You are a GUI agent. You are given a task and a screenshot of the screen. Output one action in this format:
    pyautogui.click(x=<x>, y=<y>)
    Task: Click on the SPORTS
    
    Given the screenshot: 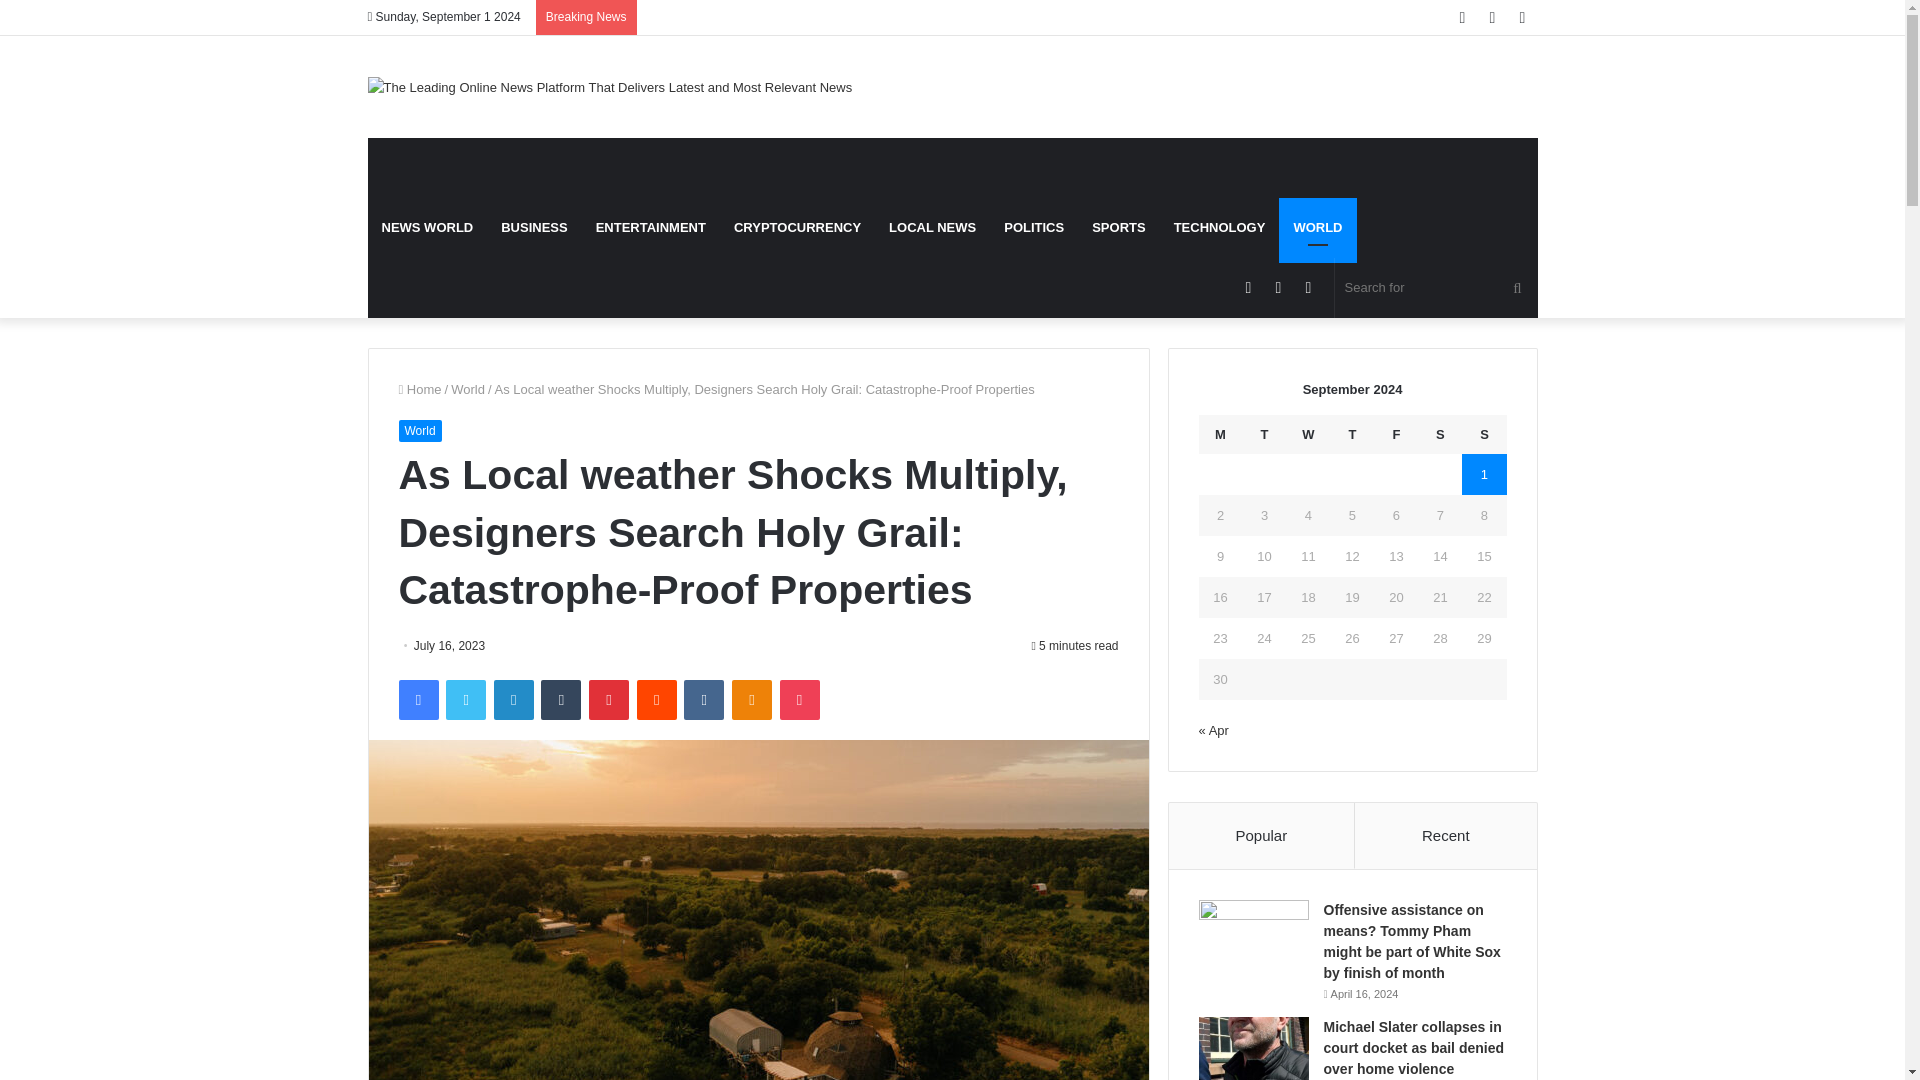 What is the action you would take?
    pyautogui.click(x=1118, y=228)
    